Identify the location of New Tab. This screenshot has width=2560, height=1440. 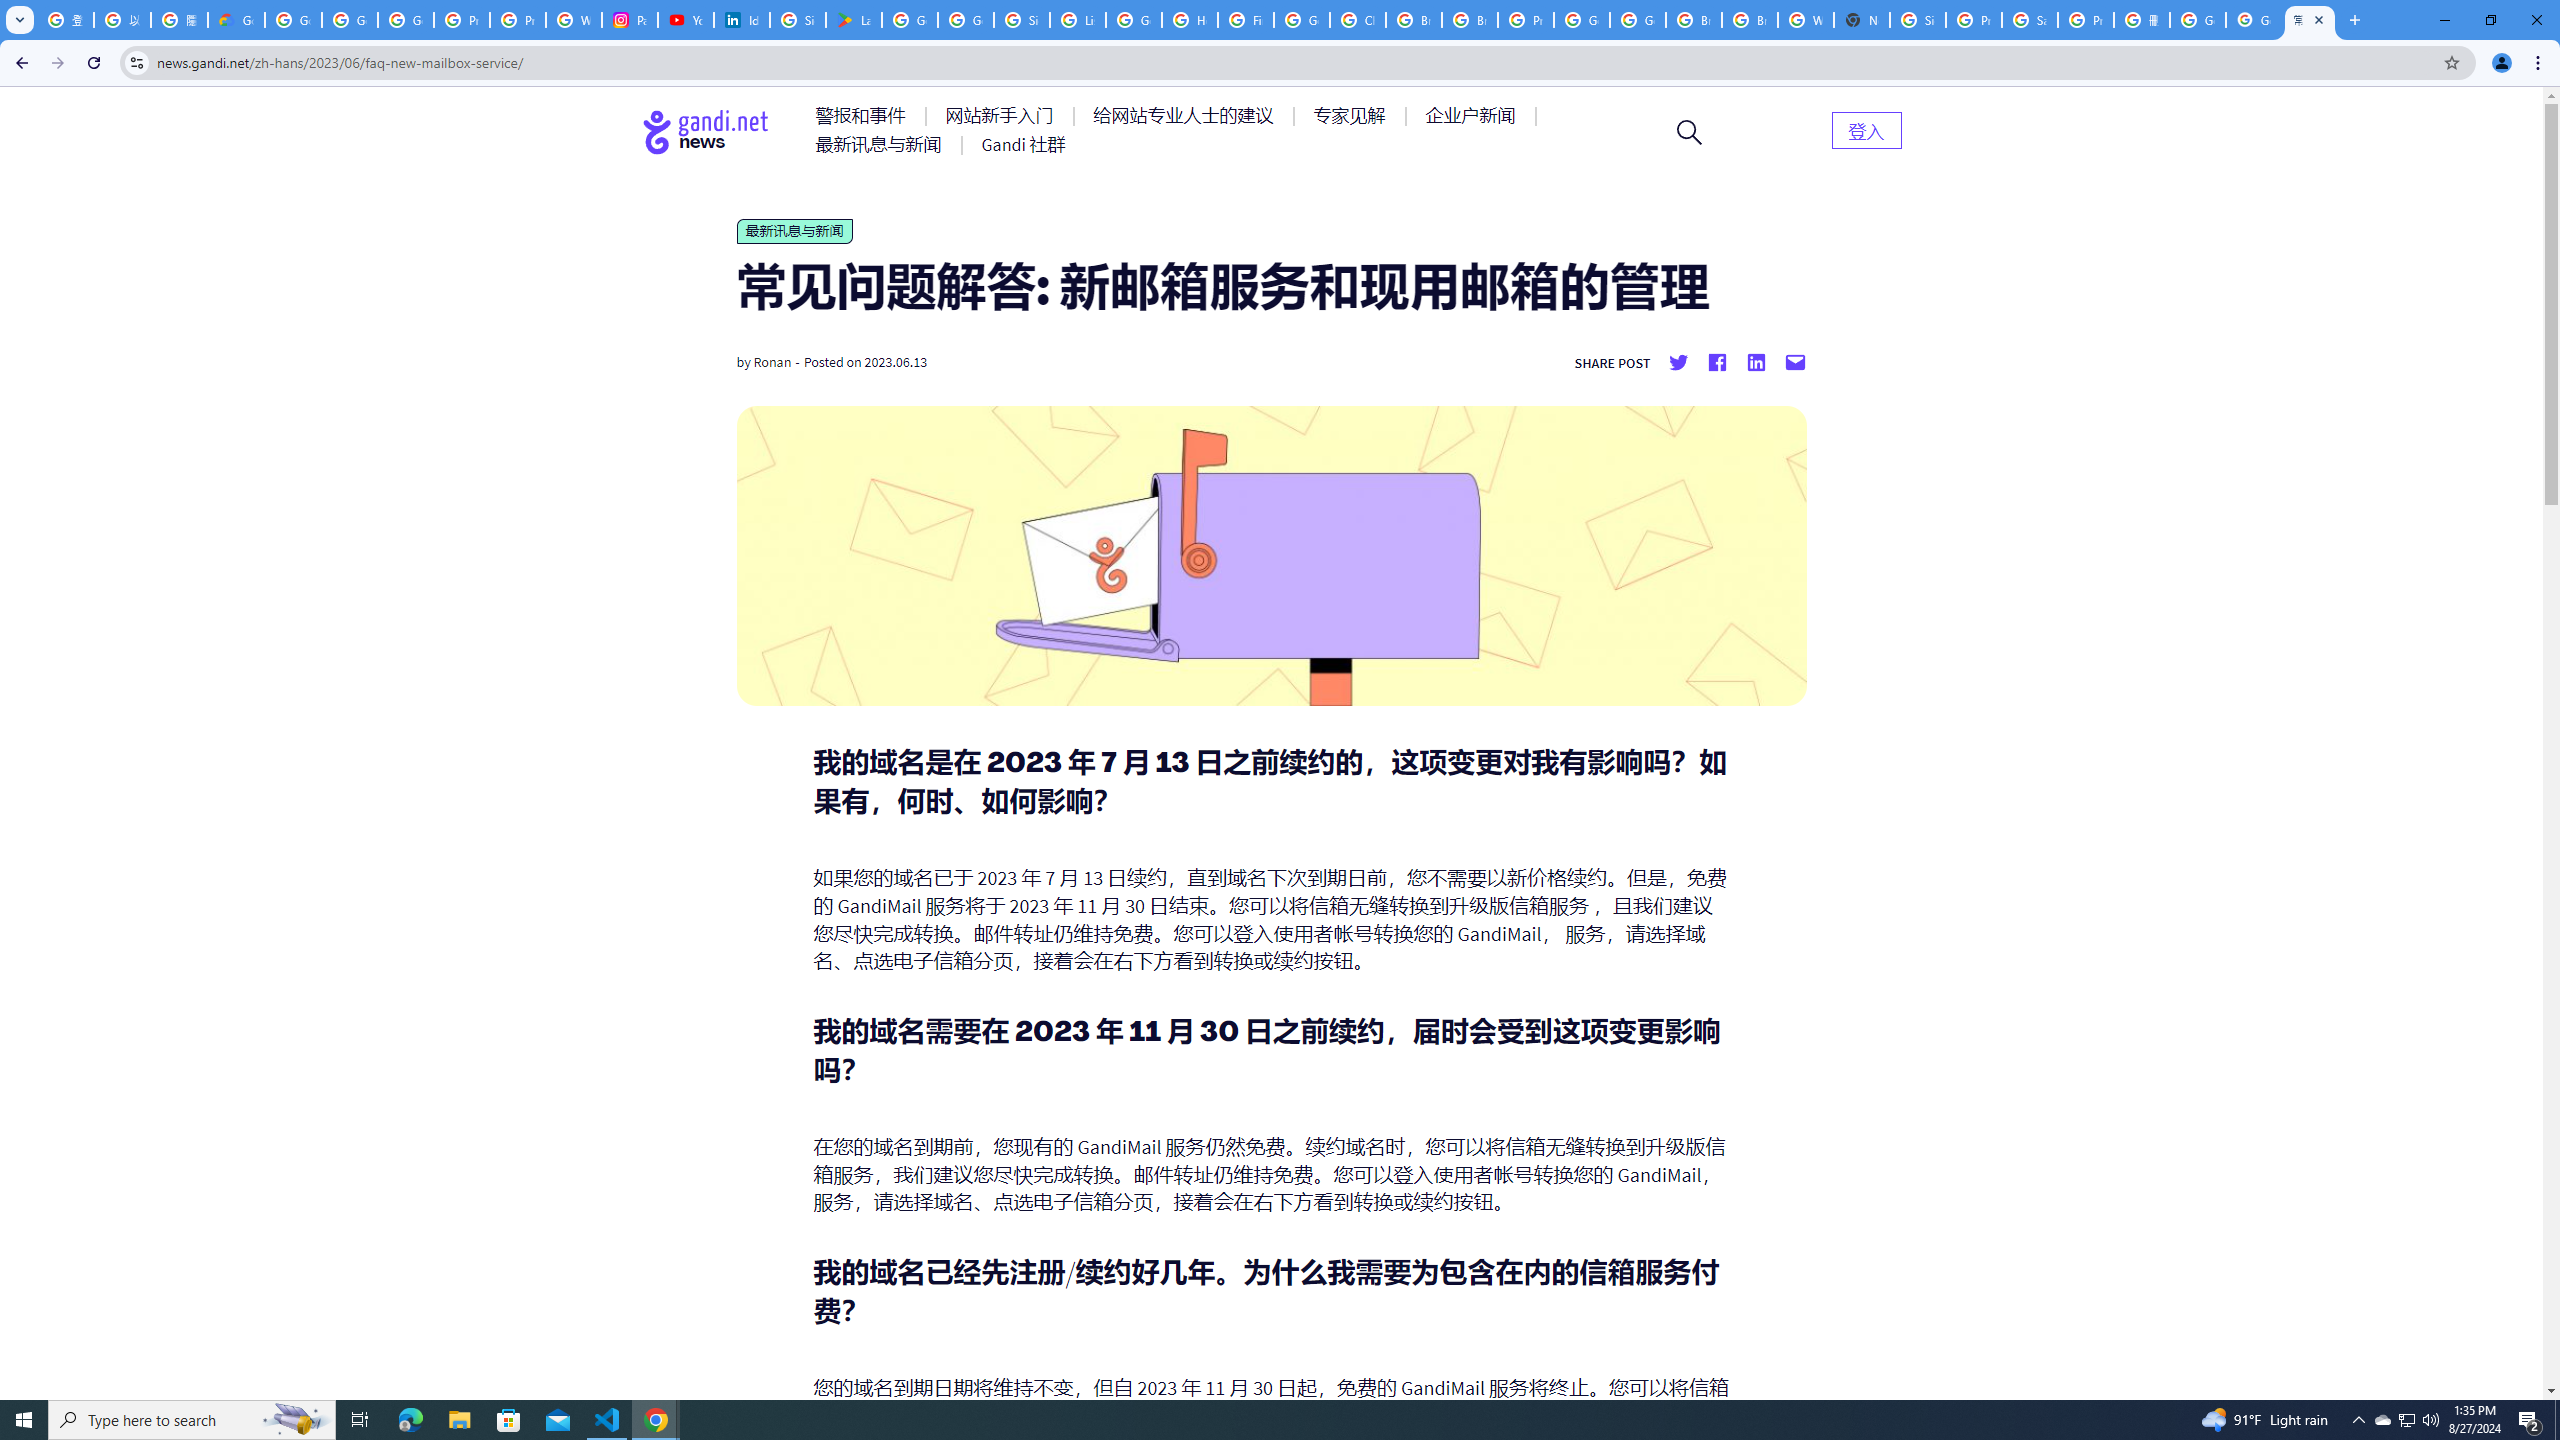
(1862, 20).